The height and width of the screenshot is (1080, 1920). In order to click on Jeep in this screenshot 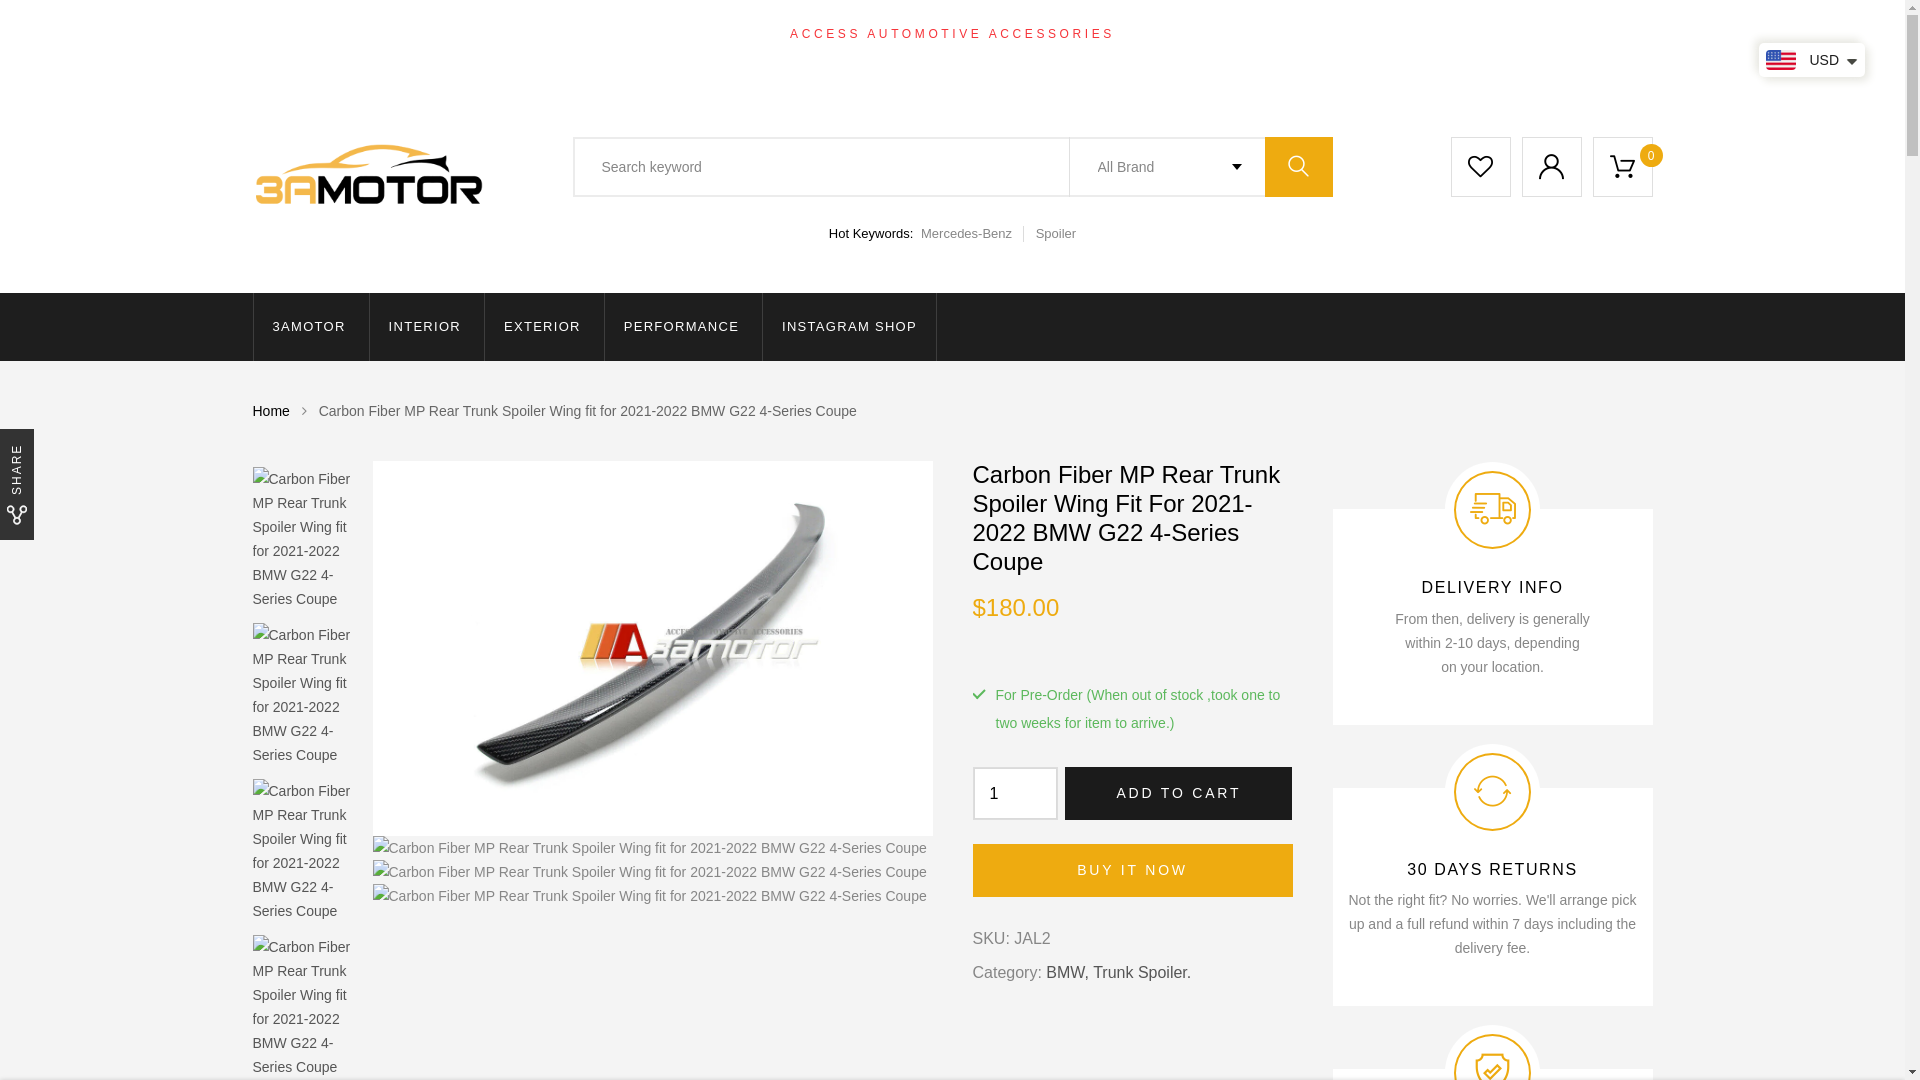, I will do `click(1118, 554)`.